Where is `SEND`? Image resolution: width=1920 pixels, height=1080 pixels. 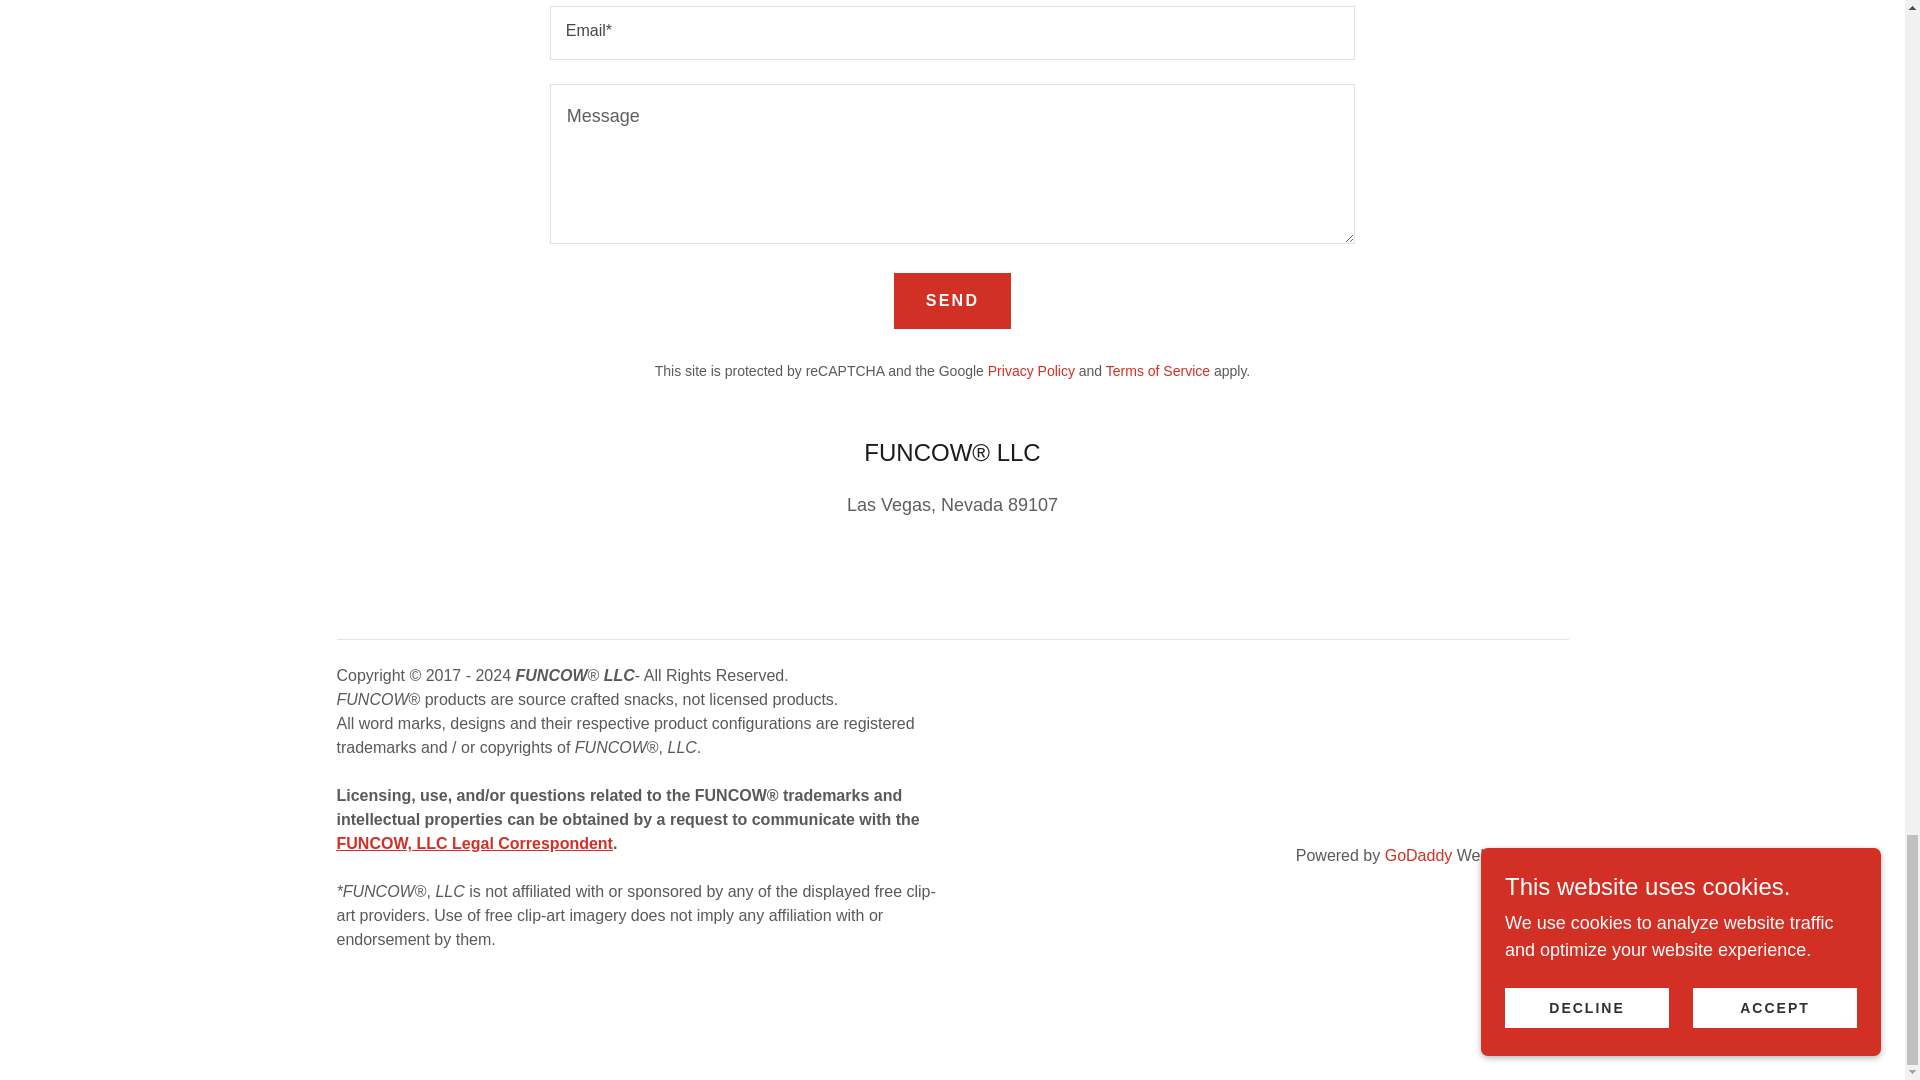
SEND is located at coordinates (952, 301).